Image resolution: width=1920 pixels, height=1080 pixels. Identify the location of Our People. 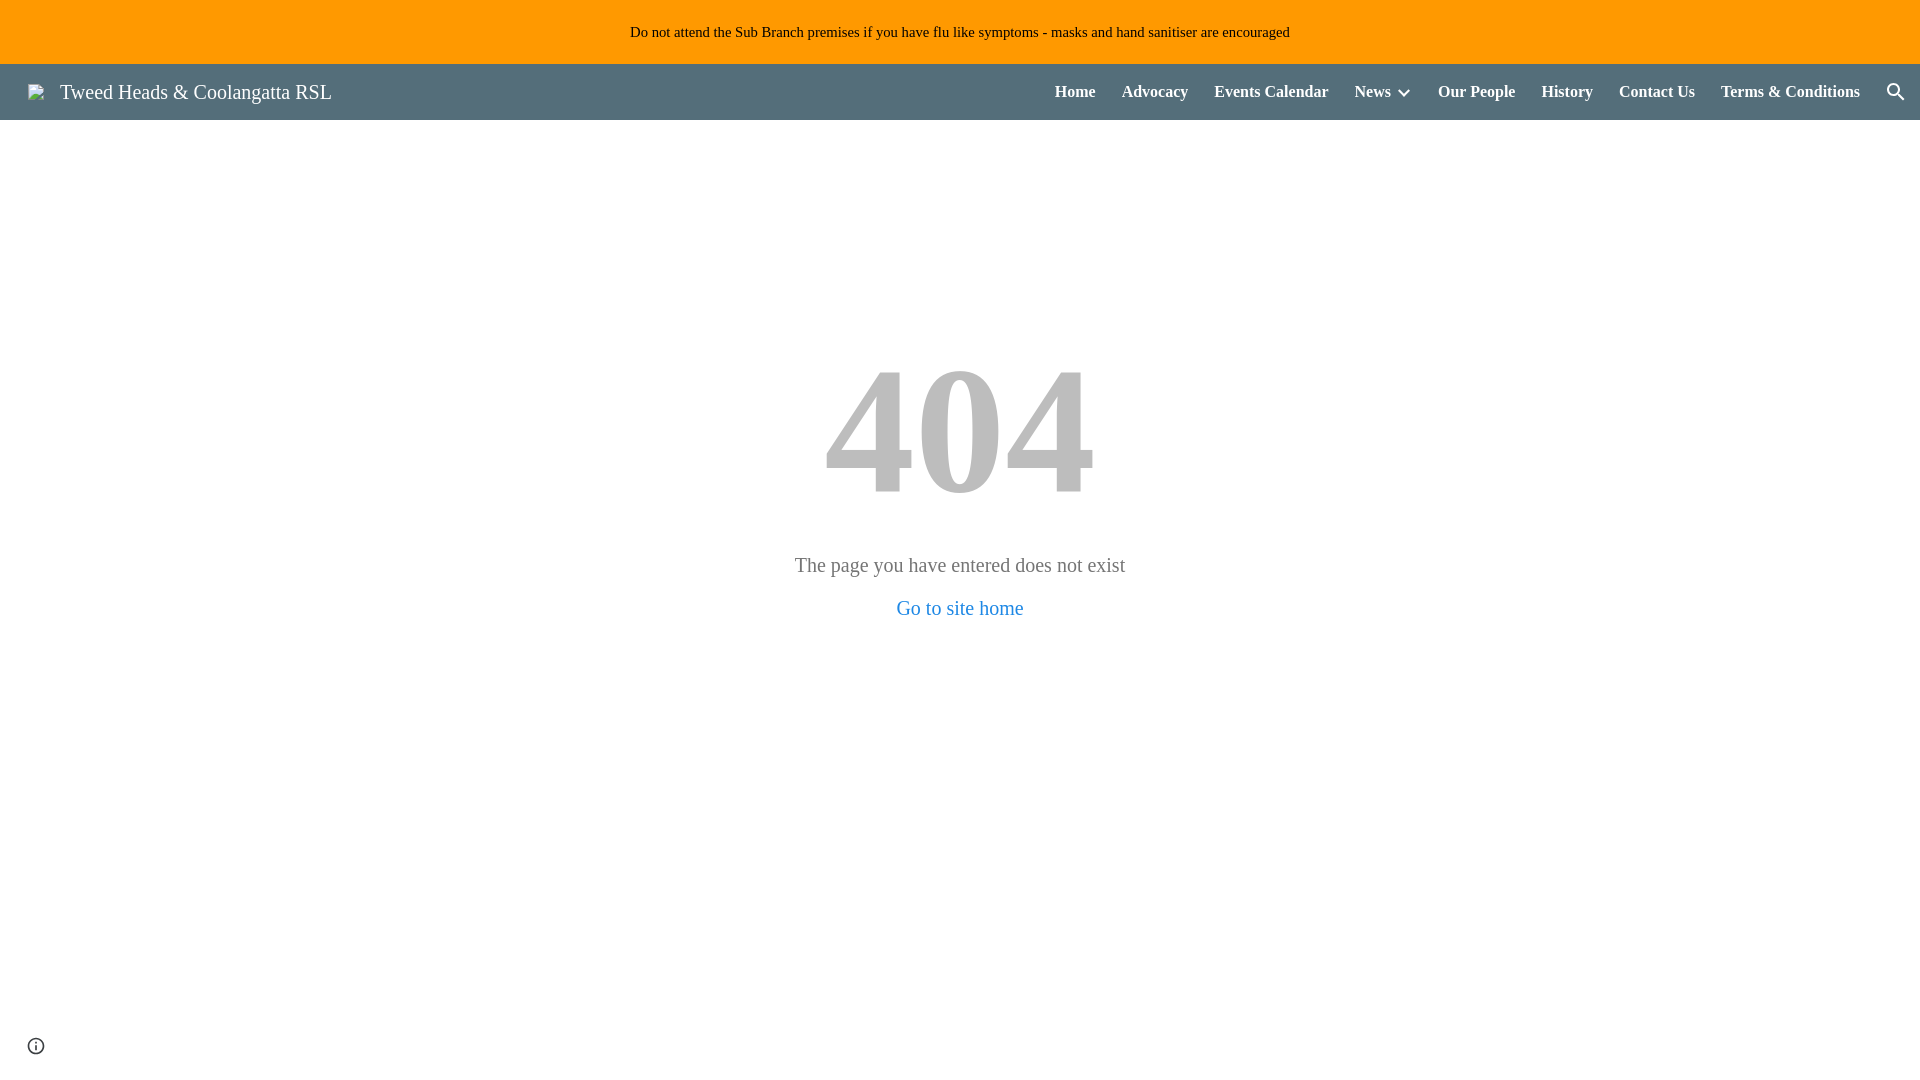
(1476, 92).